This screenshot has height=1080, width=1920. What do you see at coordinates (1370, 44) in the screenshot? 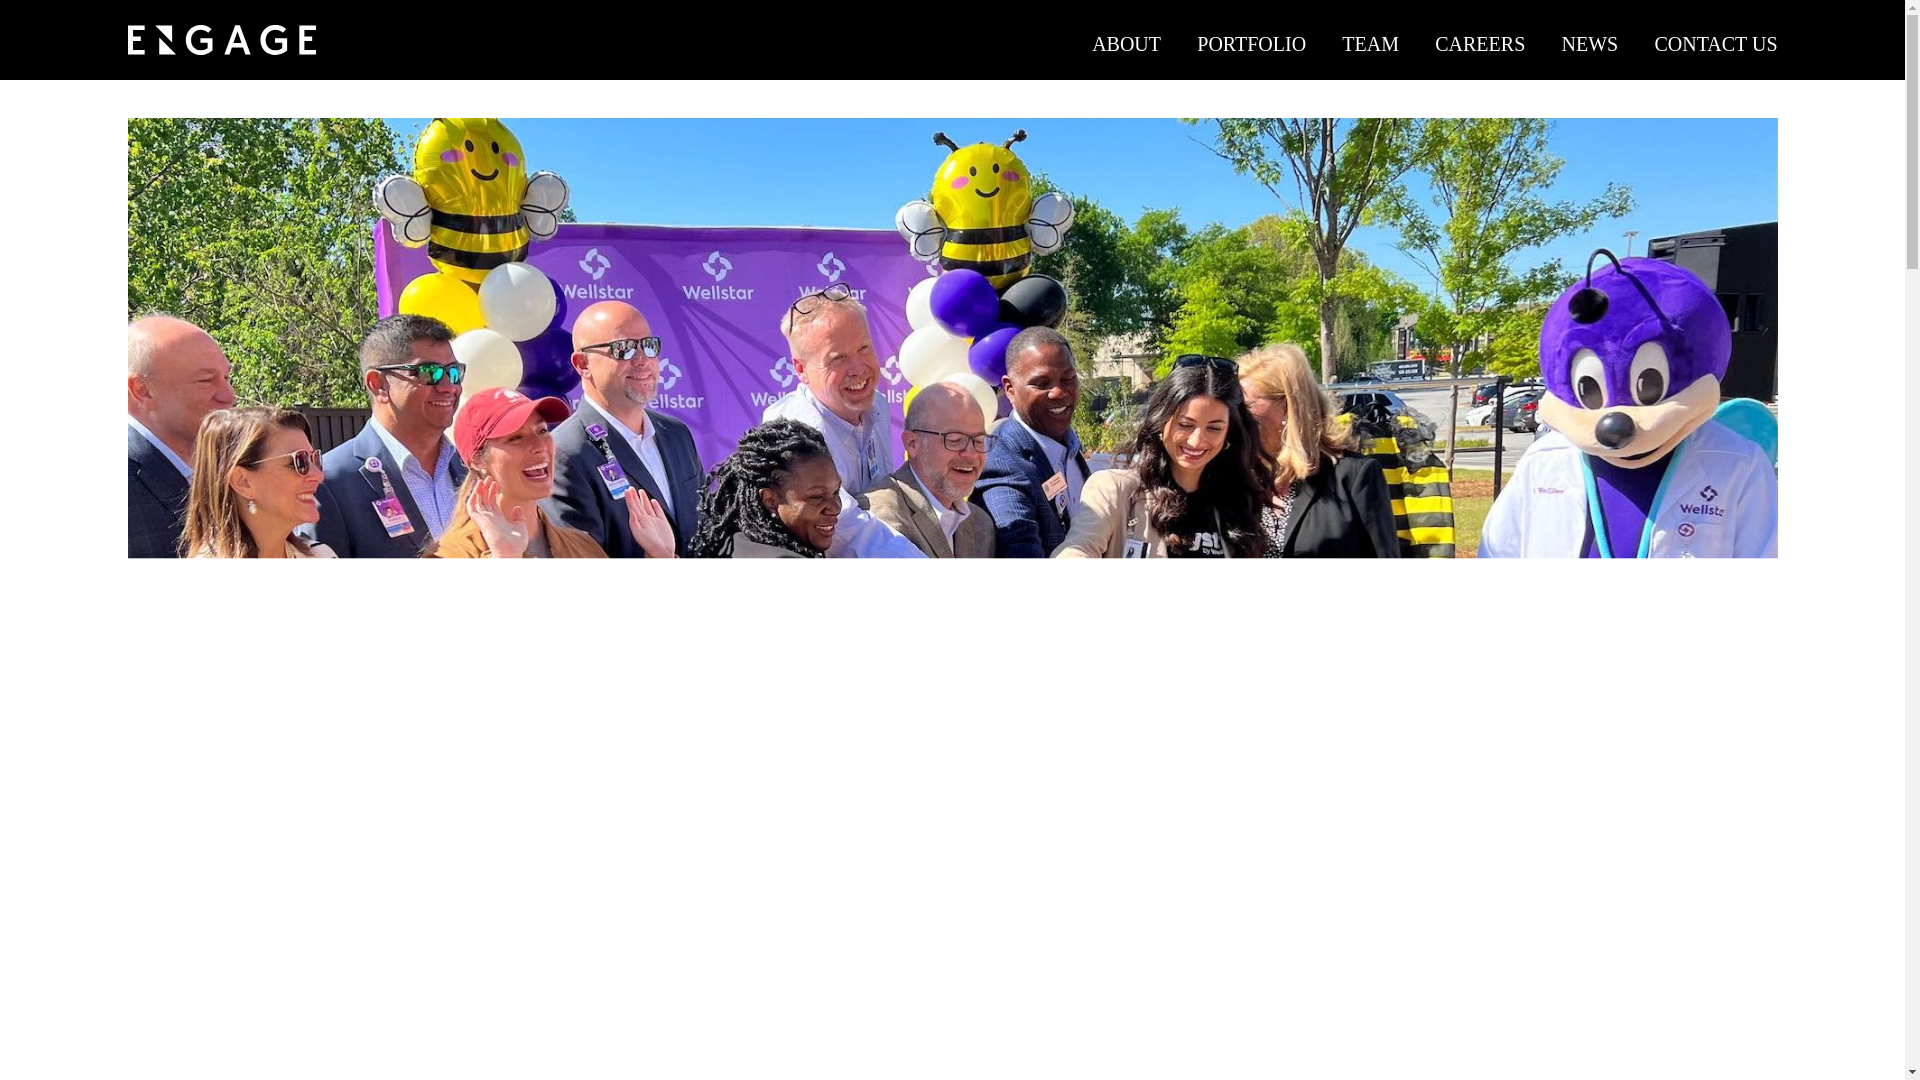
I see `TEAM` at bounding box center [1370, 44].